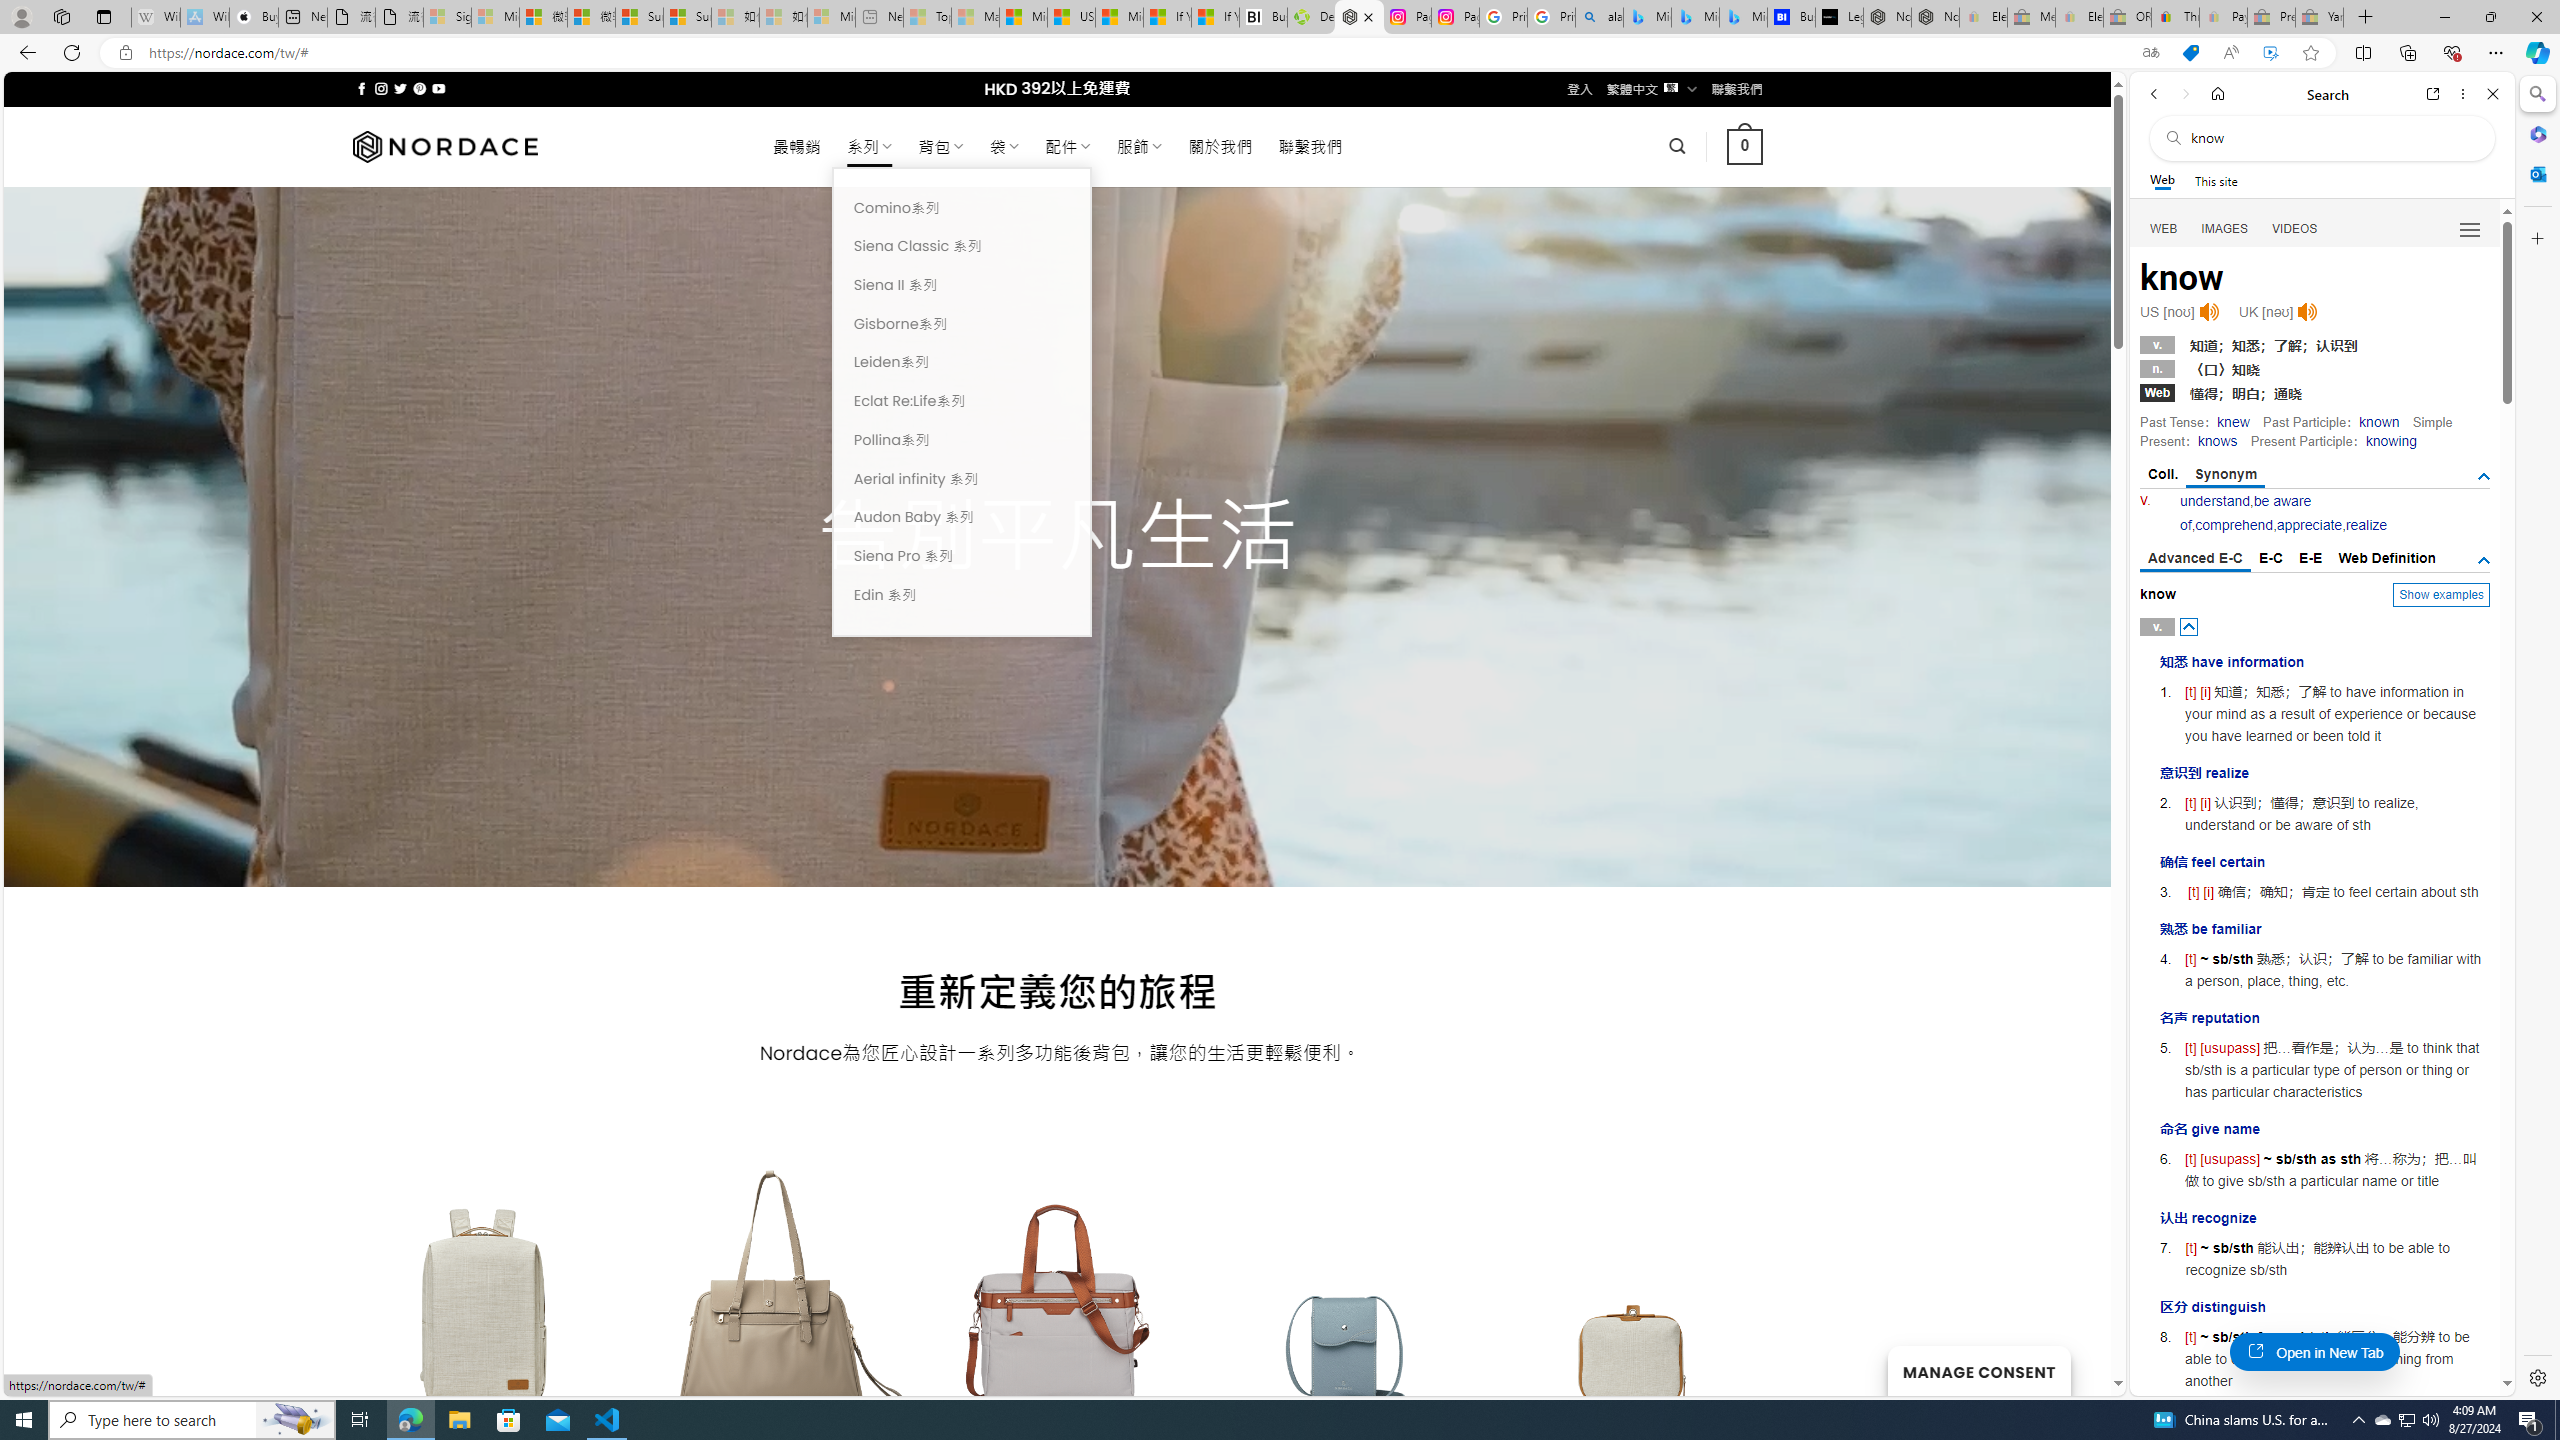 This screenshot has height=1440, width=2560. What do you see at coordinates (1312, 17) in the screenshot?
I see `Descarga Driver Updater` at bounding box center [1312, 17].